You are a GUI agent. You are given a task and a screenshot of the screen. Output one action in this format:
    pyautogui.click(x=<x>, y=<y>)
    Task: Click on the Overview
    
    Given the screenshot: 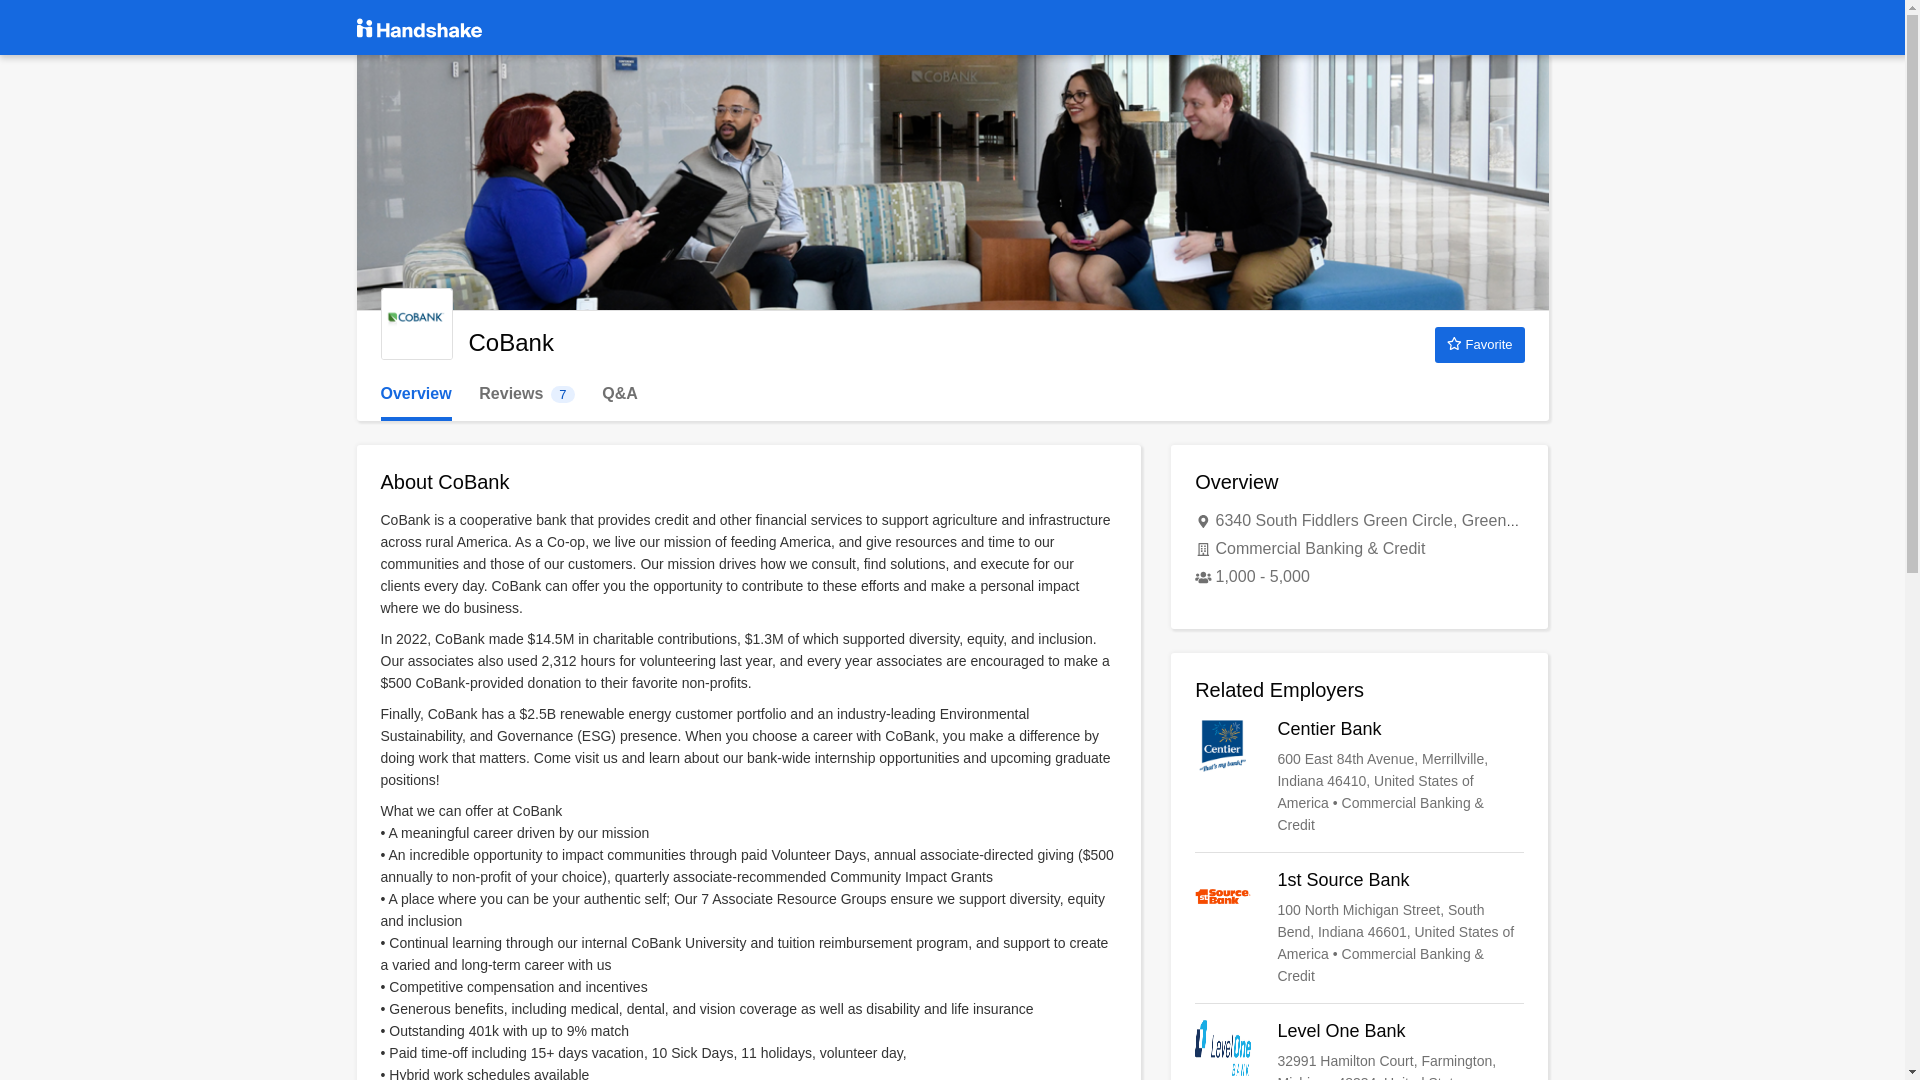 What is the action you would take?
    pyautogui.click(x=1359, y=1050)
    